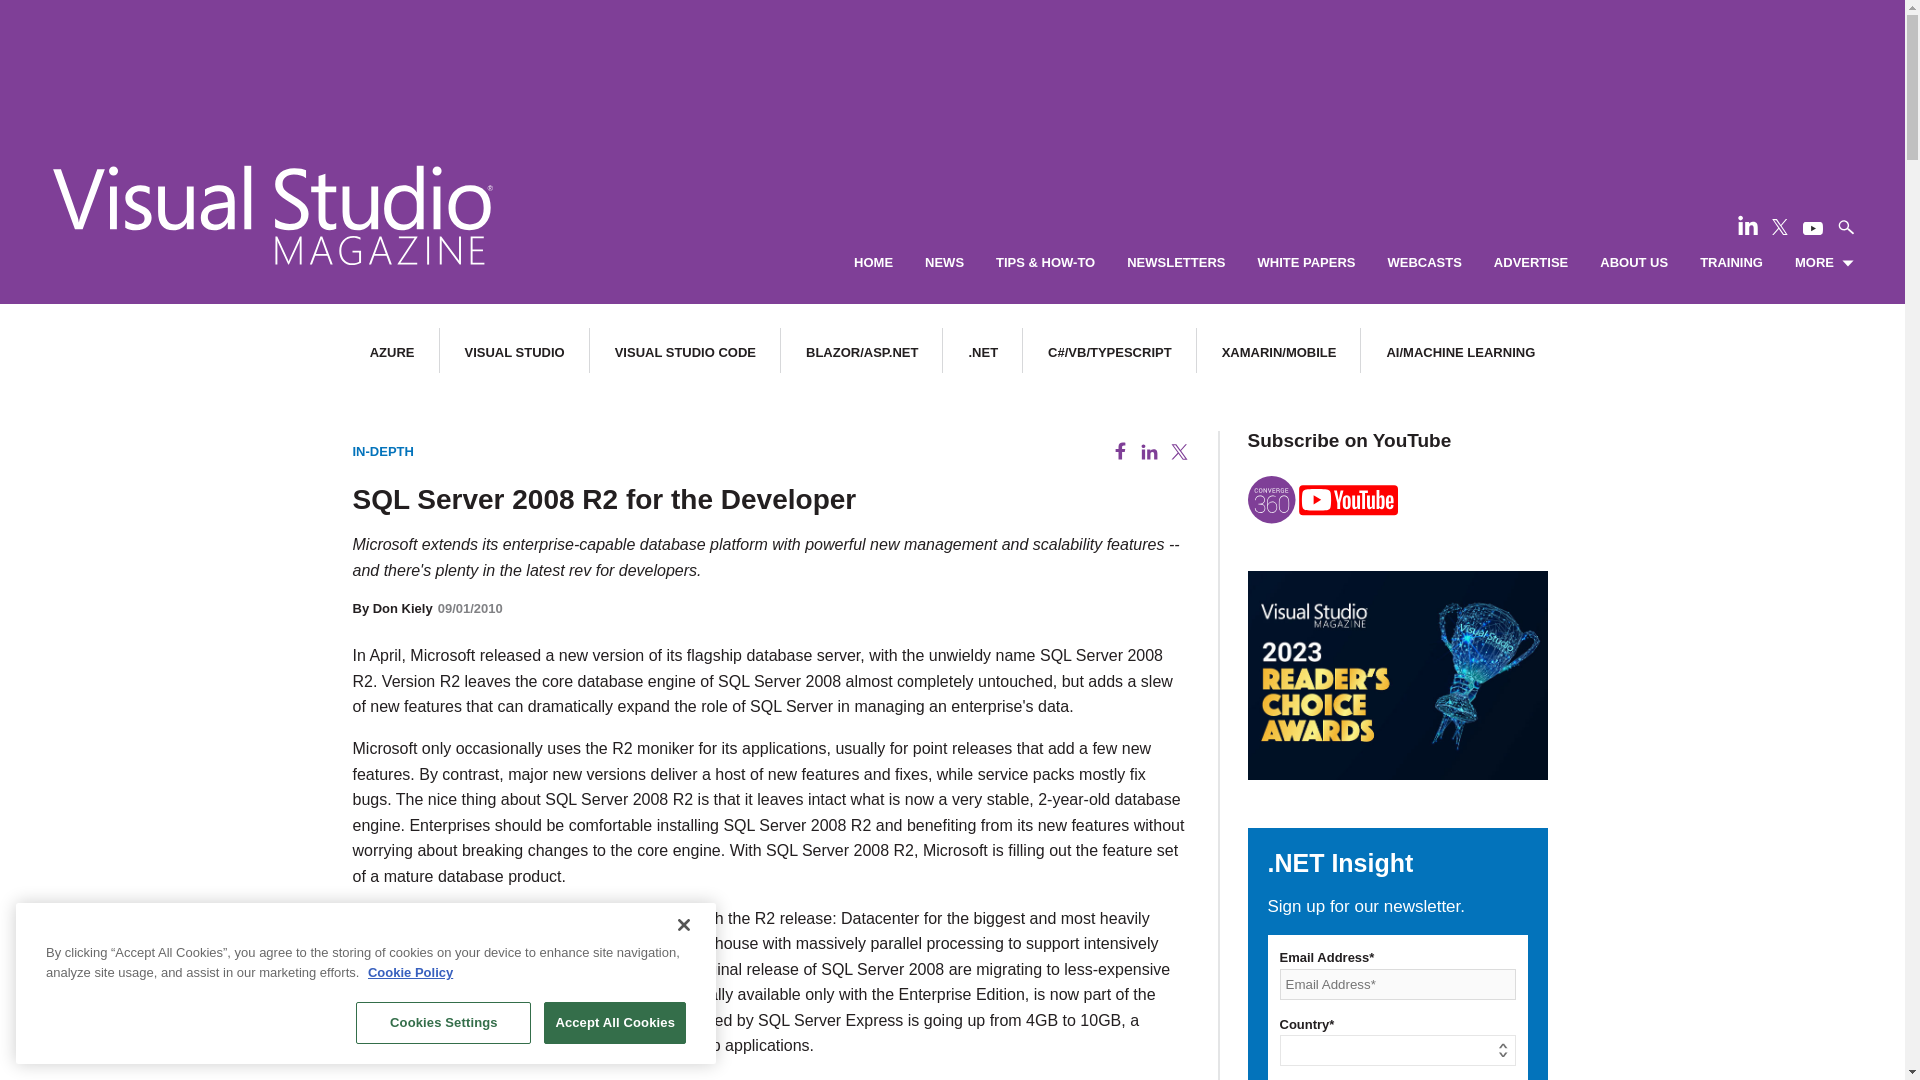 The image size is (1920, 1080). Describe the element at coordinates (944, 263) in the screenshot. I see `NEWS` at that location.